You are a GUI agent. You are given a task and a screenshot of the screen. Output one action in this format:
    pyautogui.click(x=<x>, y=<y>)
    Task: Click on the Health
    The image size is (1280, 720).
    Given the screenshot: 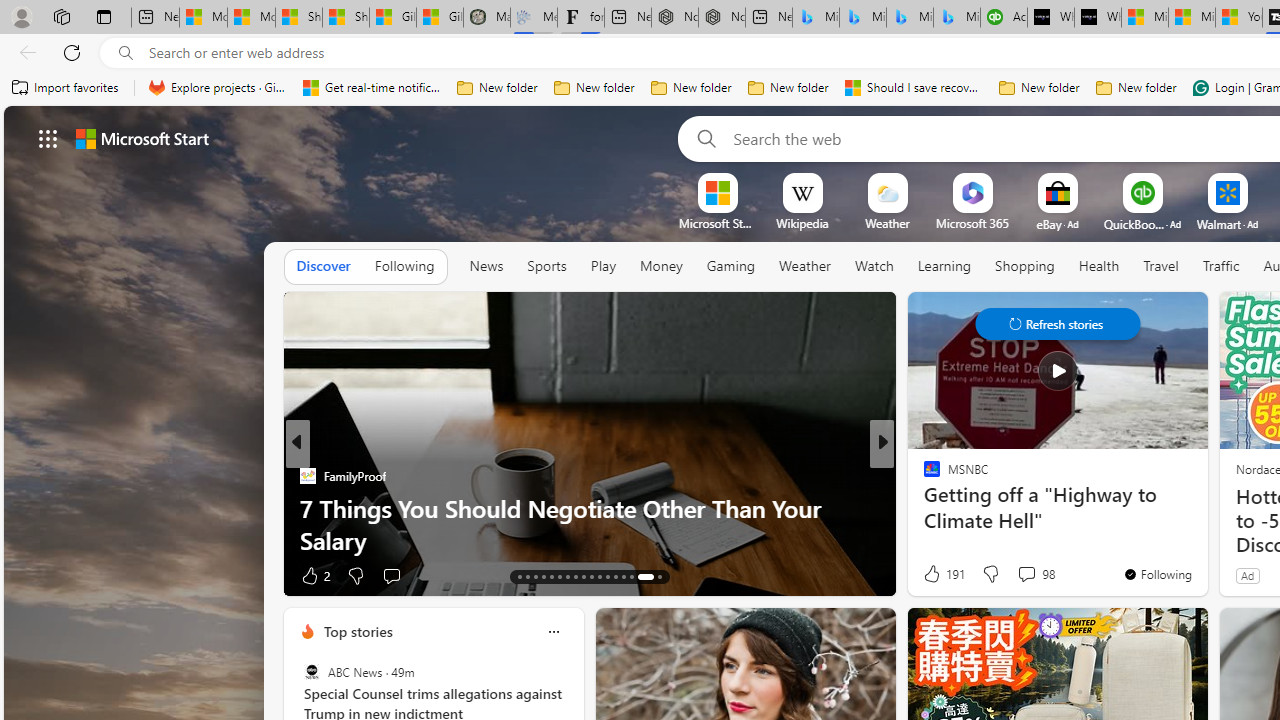 What is the action you would take?
    pyautogui.click(x=1098, y=267)
    